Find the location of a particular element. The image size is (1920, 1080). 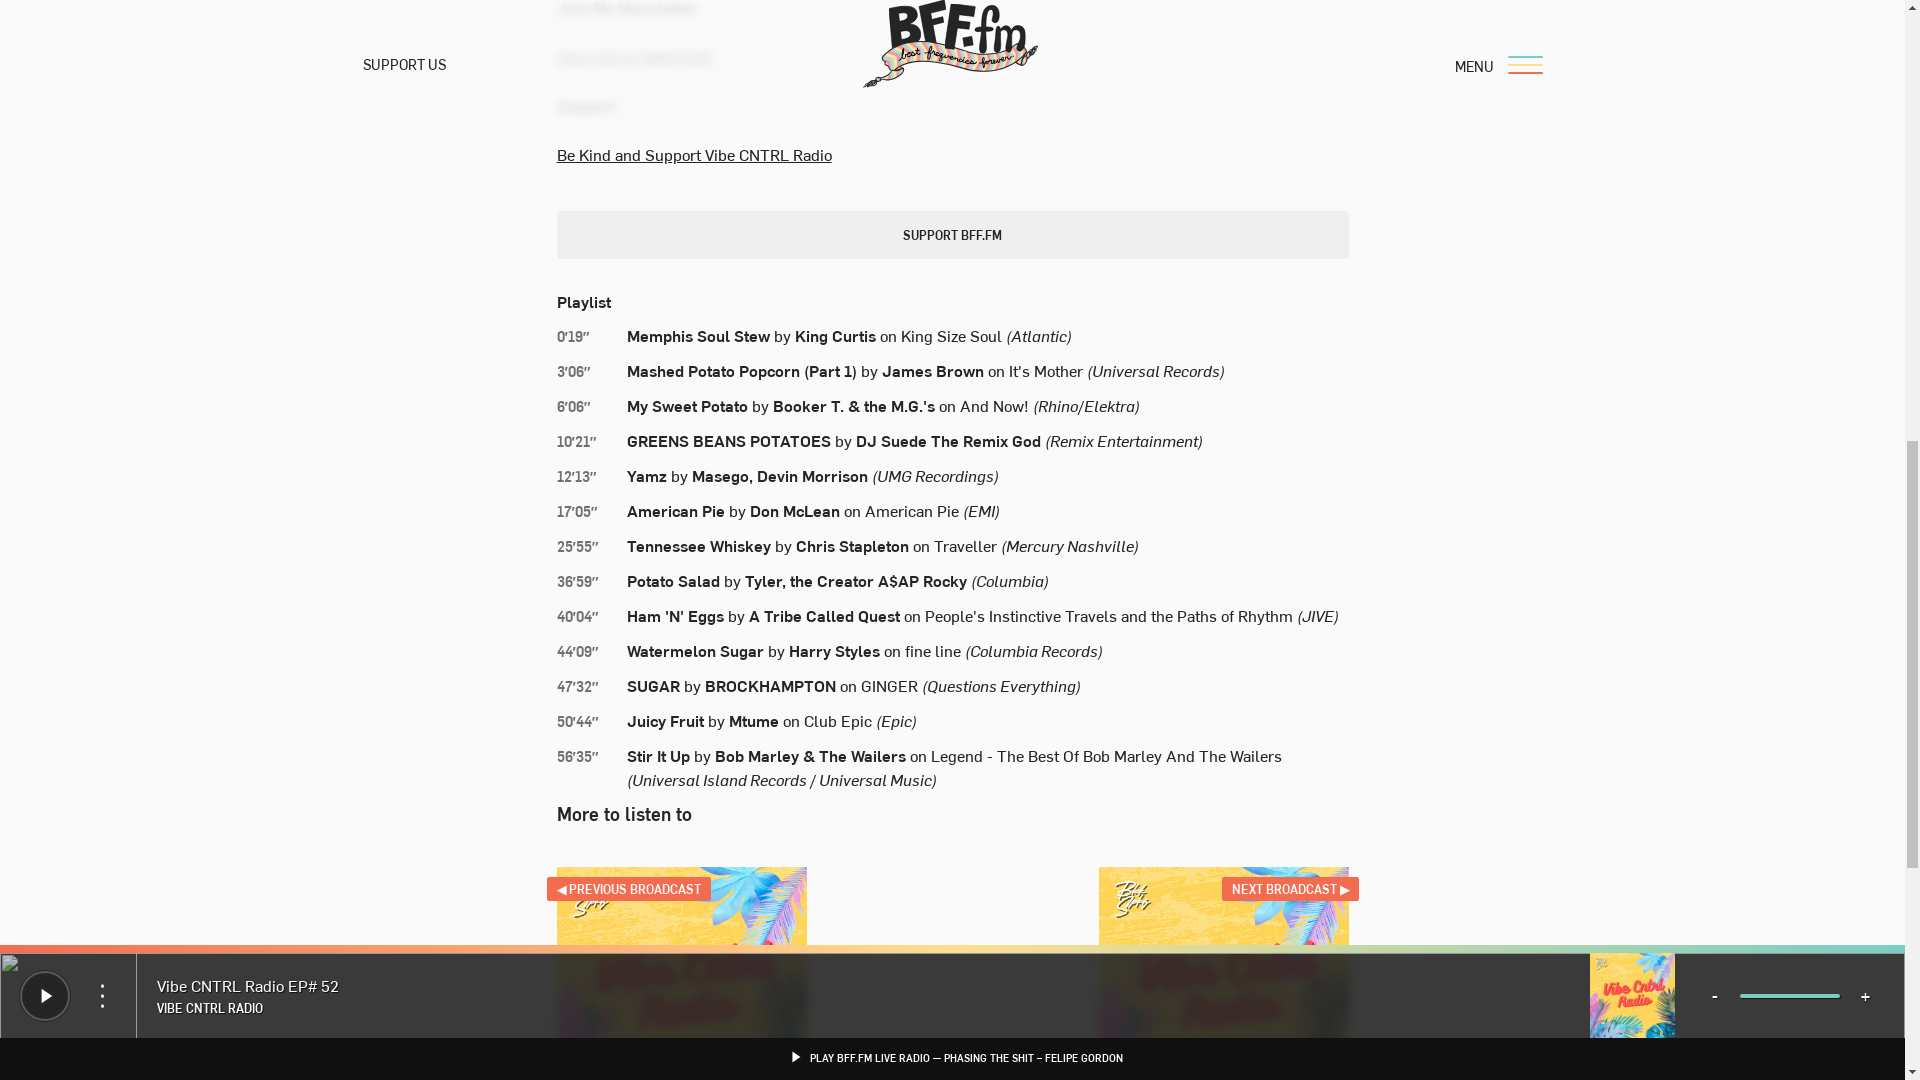

My Sweet Potato is located at coordinates (686, 404).